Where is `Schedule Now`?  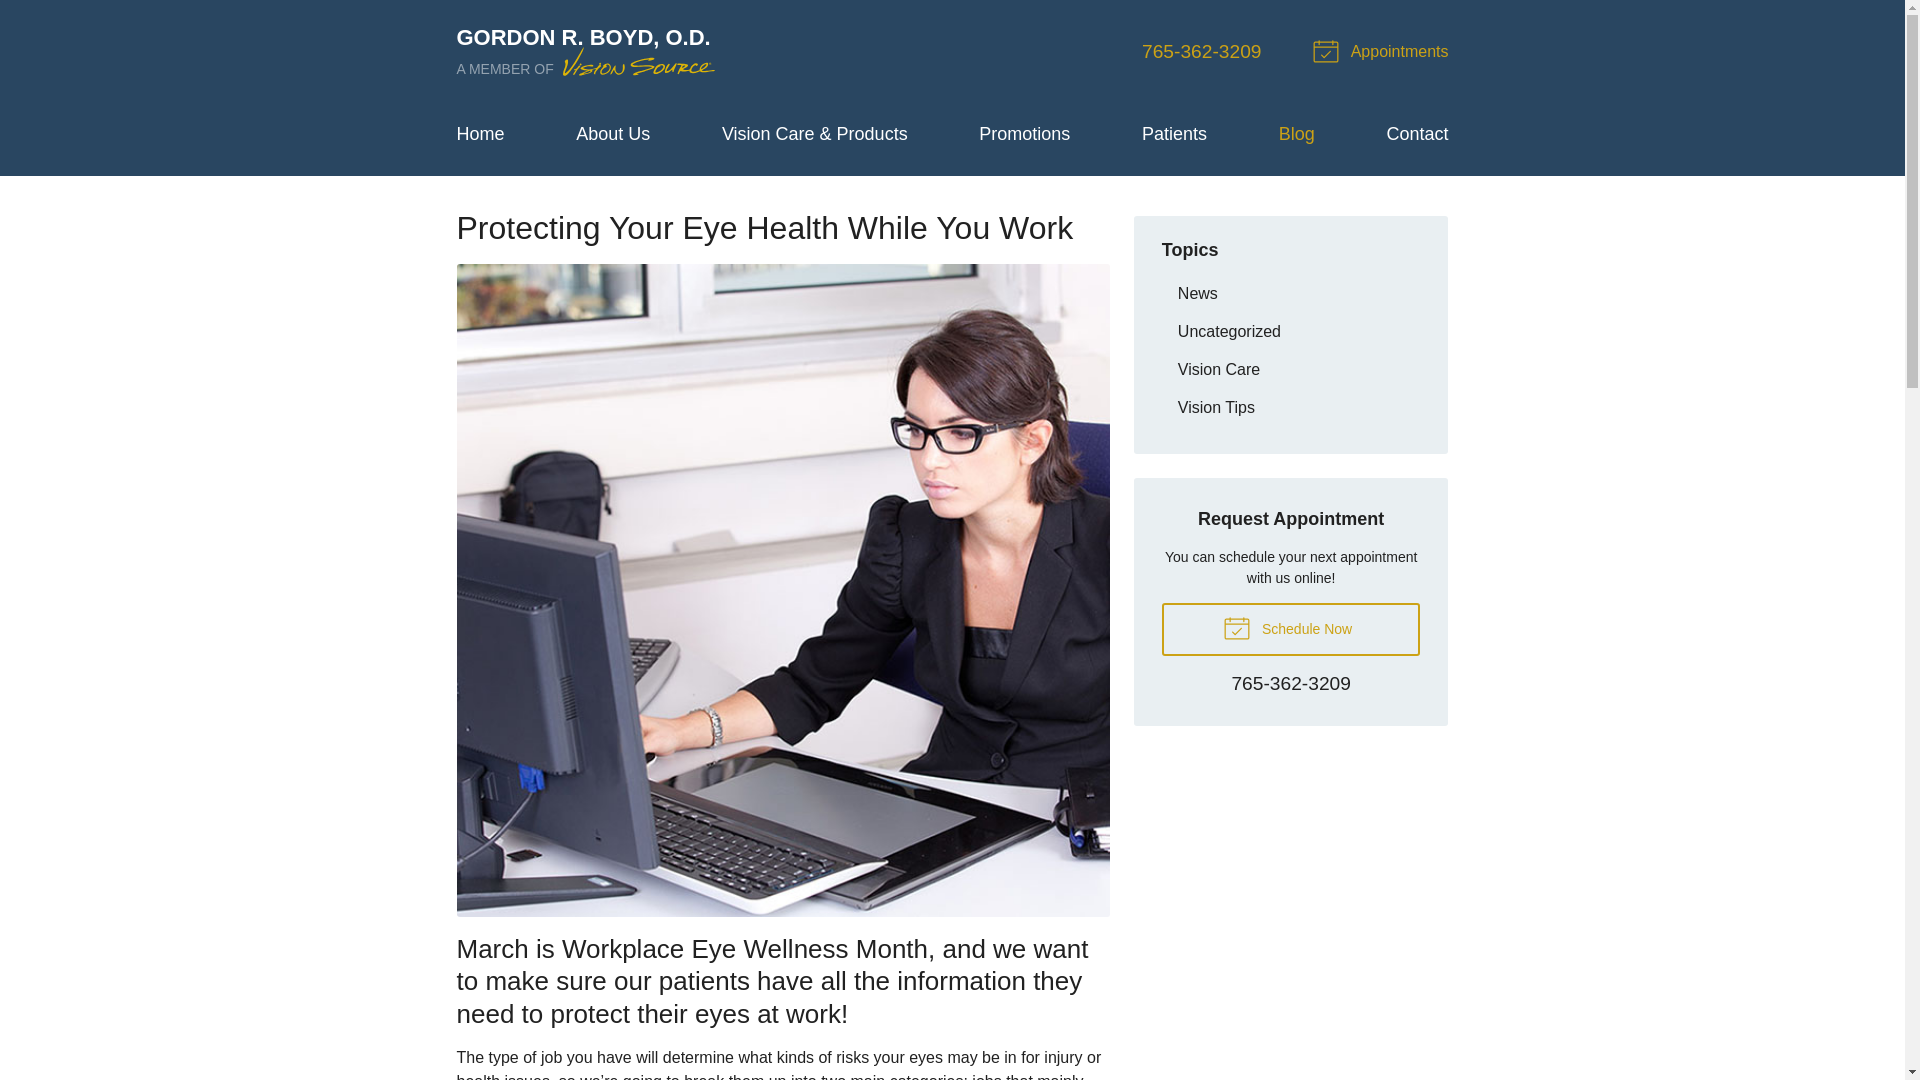
Schedule Now is located at coordinates (1290, 628).